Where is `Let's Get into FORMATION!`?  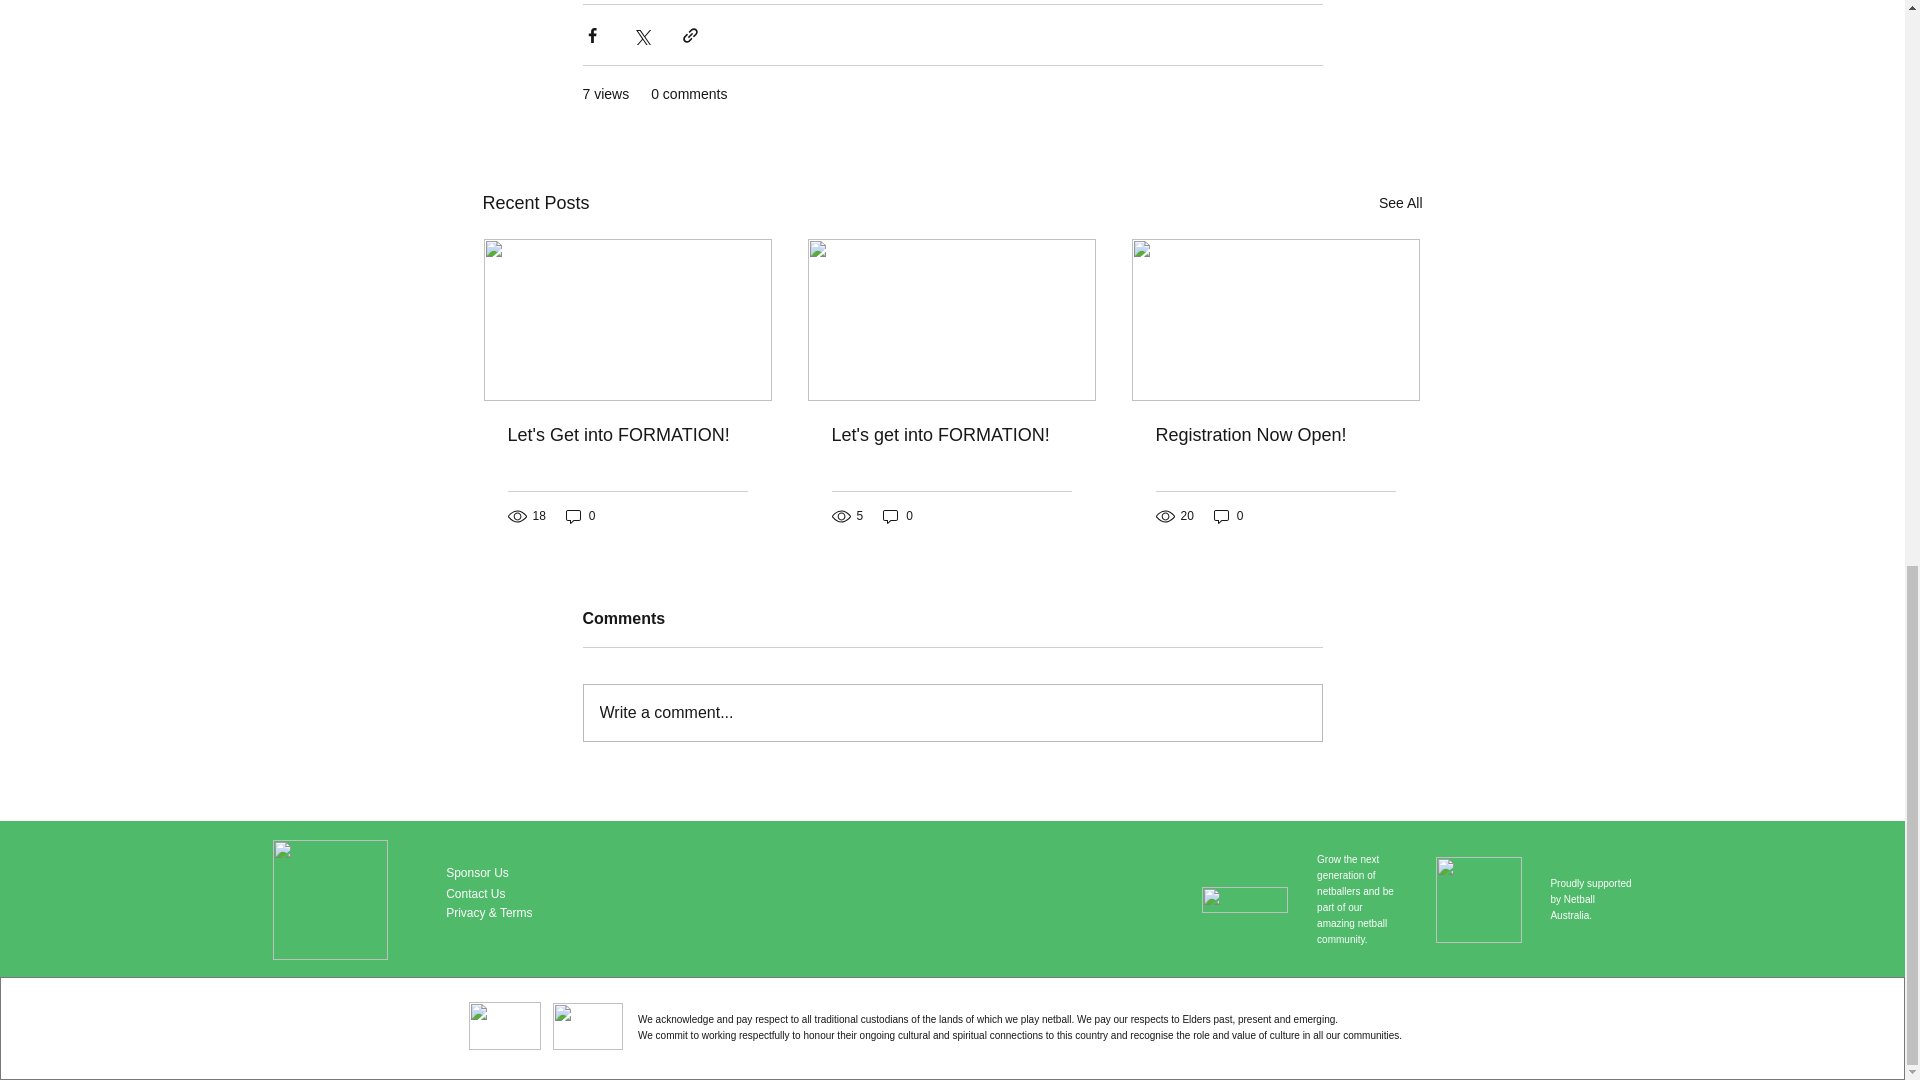 Let's Get into FORMATION! is located at coordinates (628, 436).